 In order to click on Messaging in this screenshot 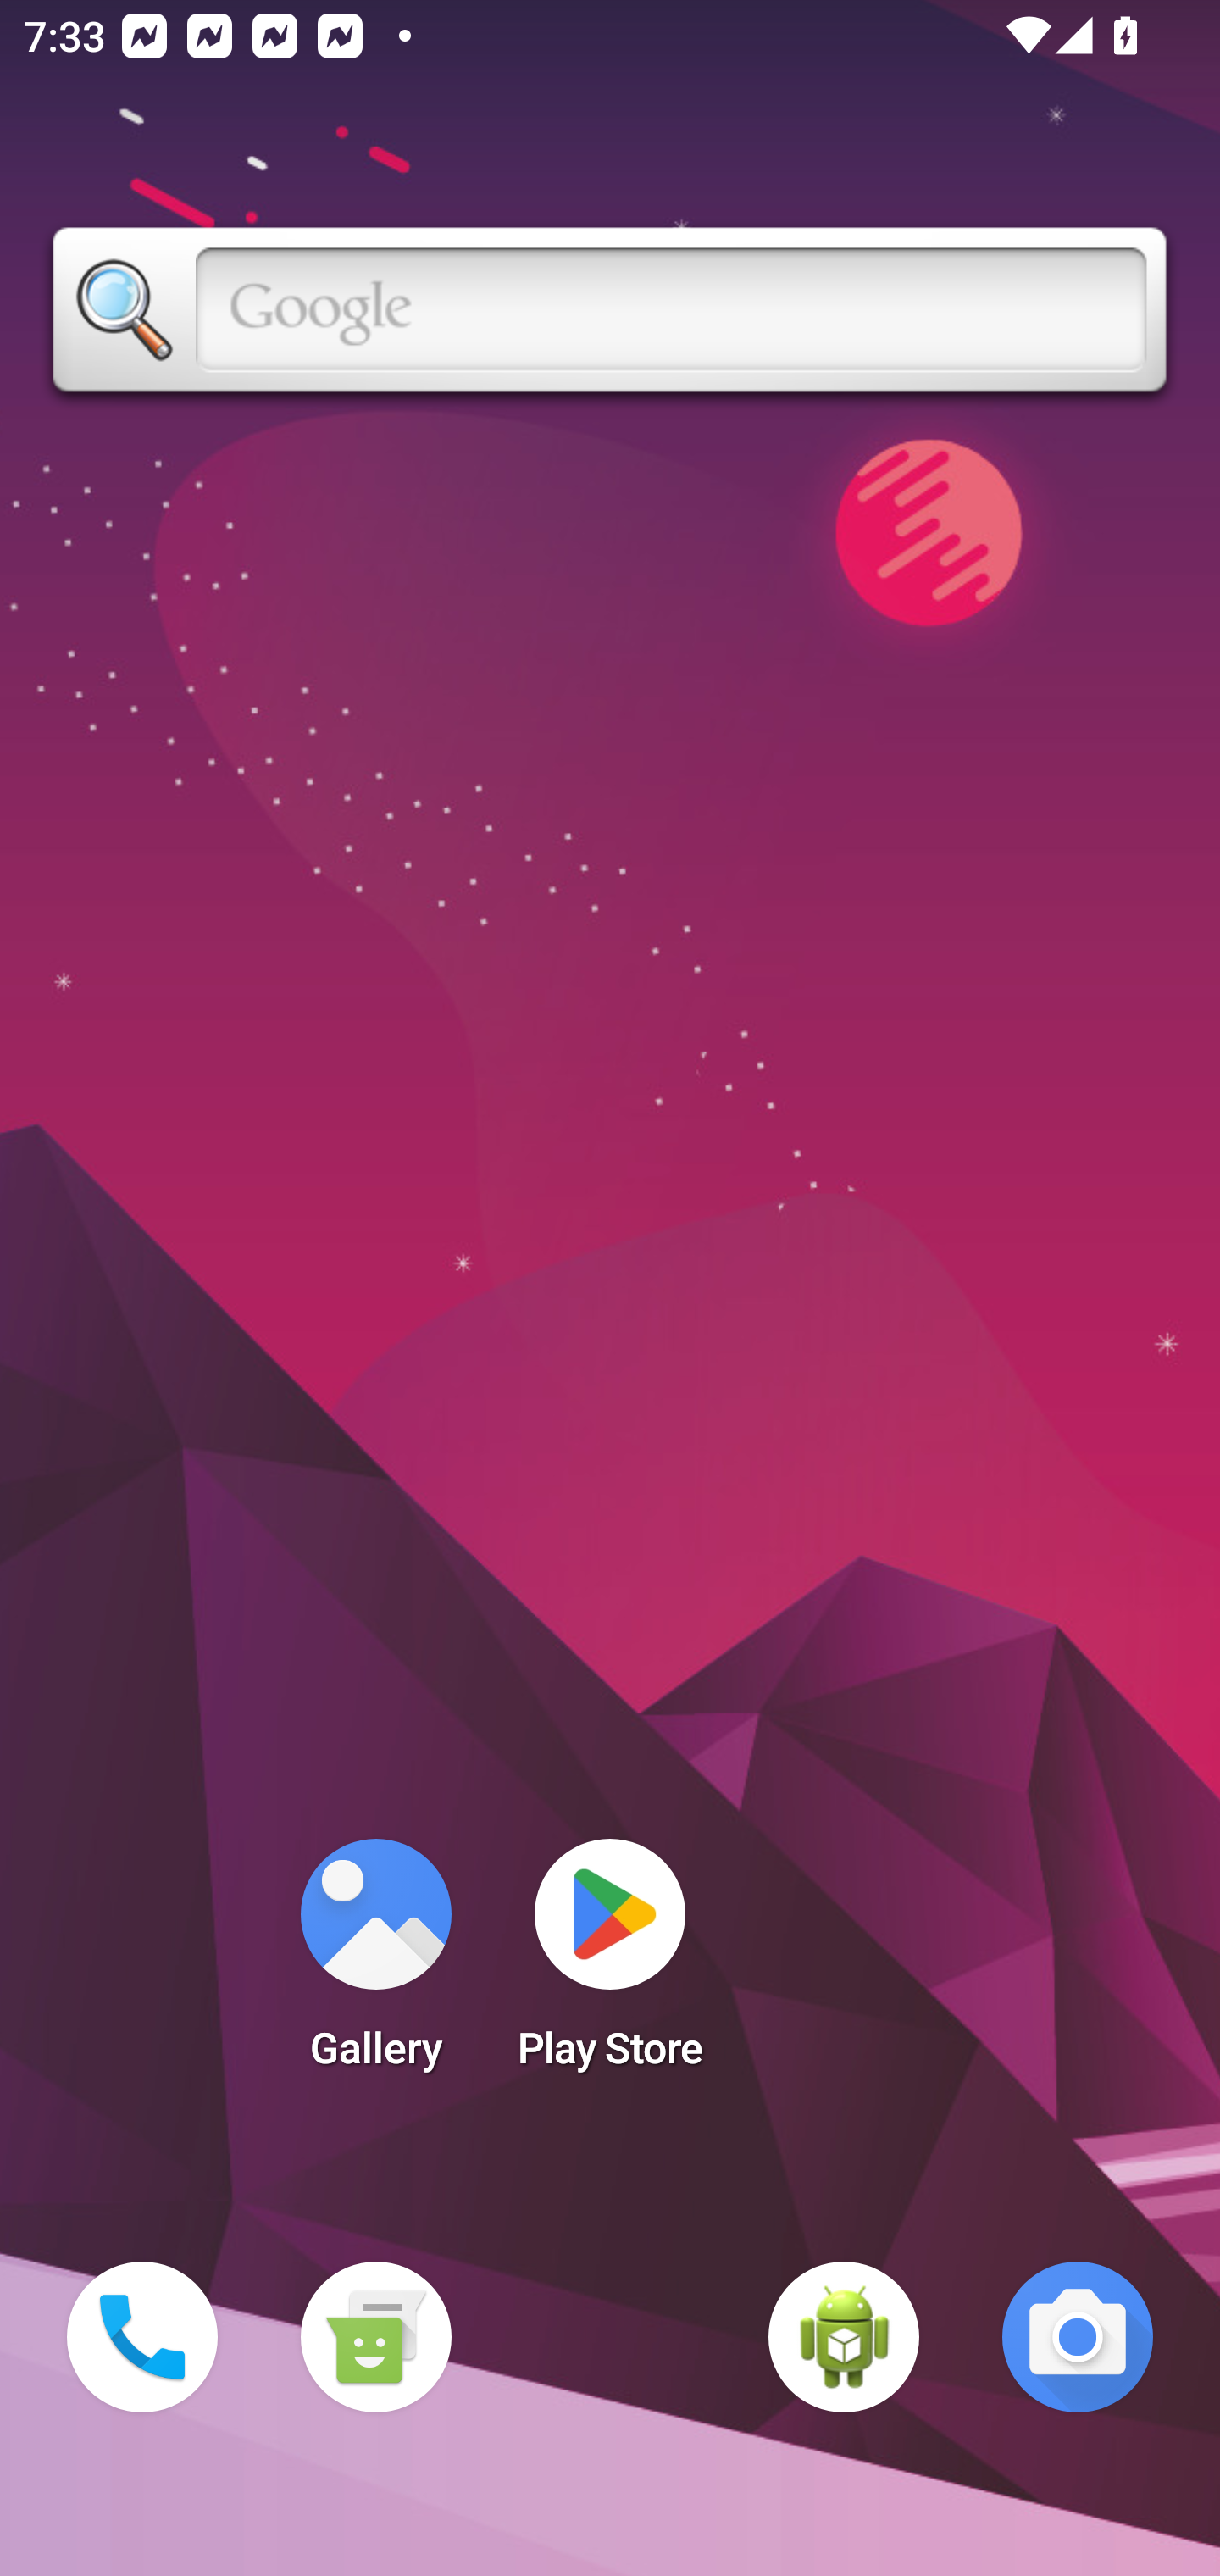, I will do `click(375, 2337)`.